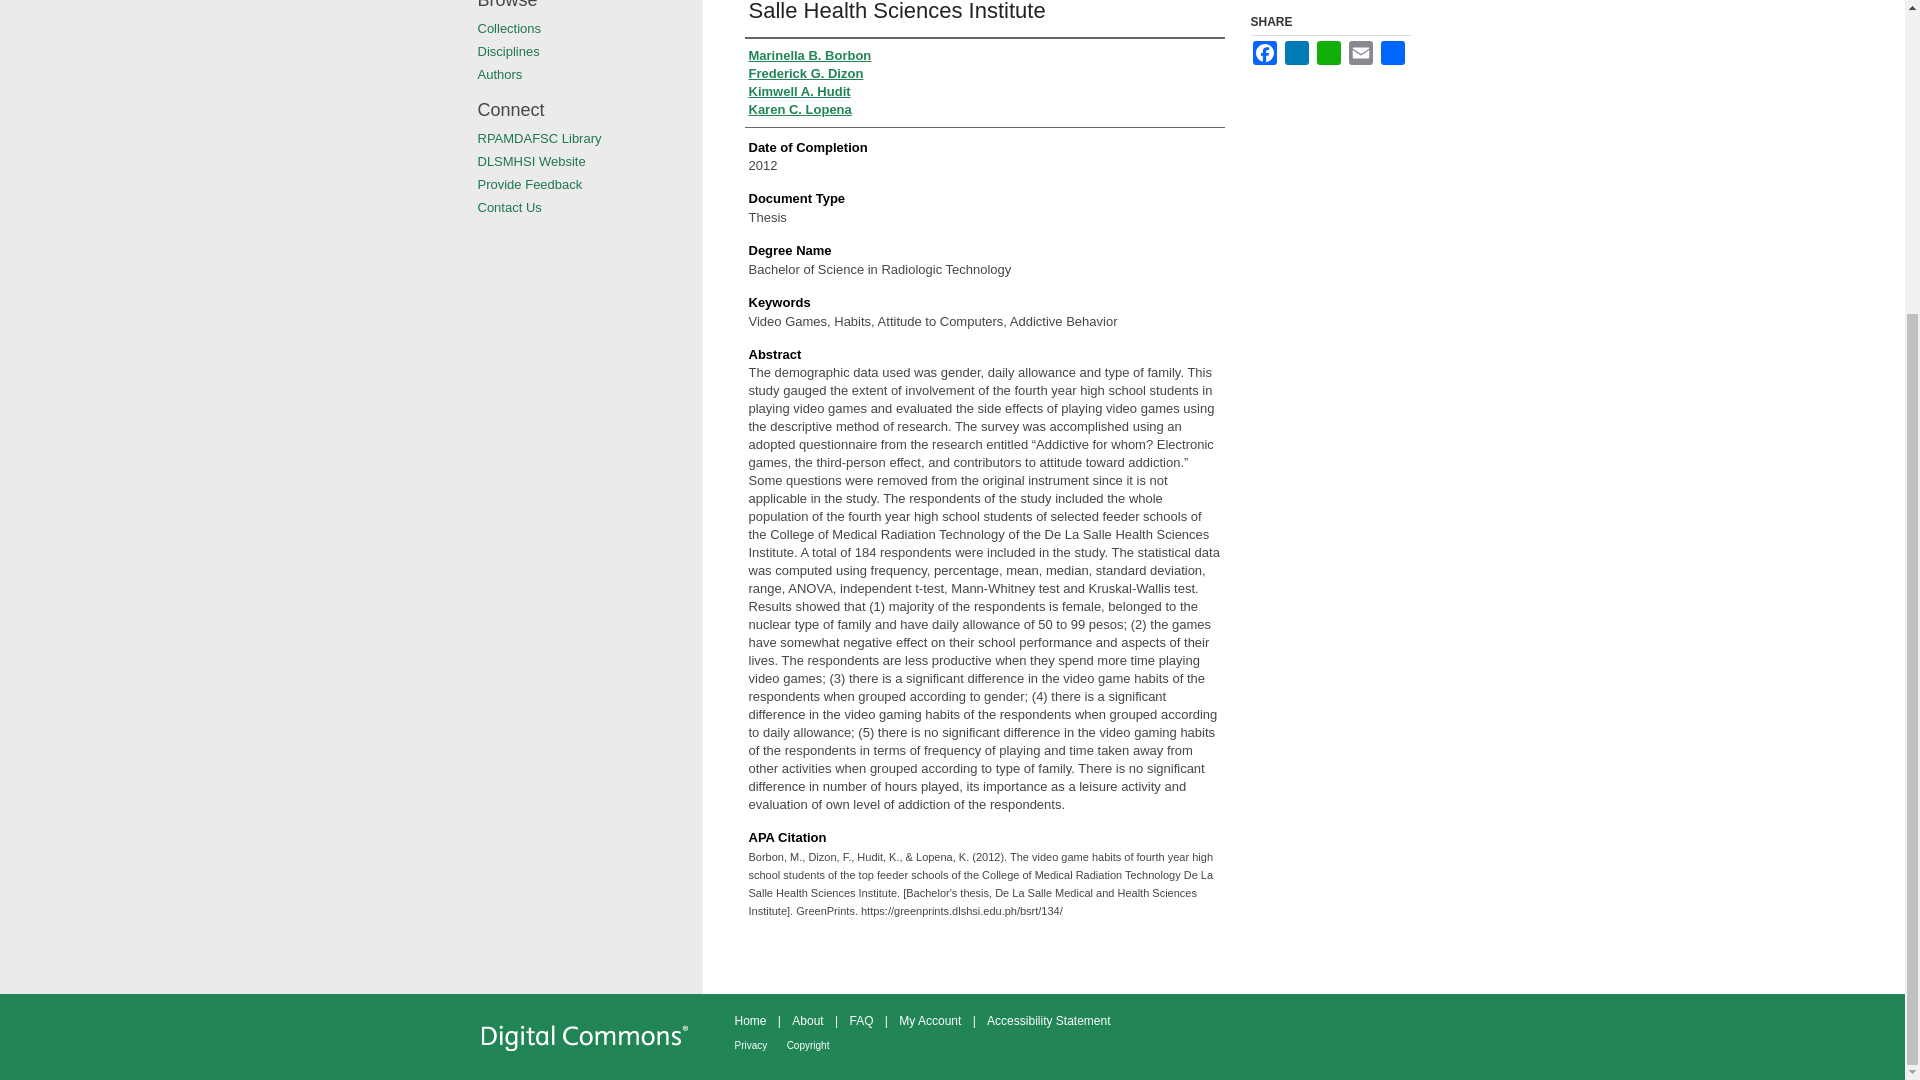 The width and height of the screenshot is (1920, 1080). Describe the element at coordinates (590, 161) in the screenshot. I see `DLSMHSI Website` at that location.